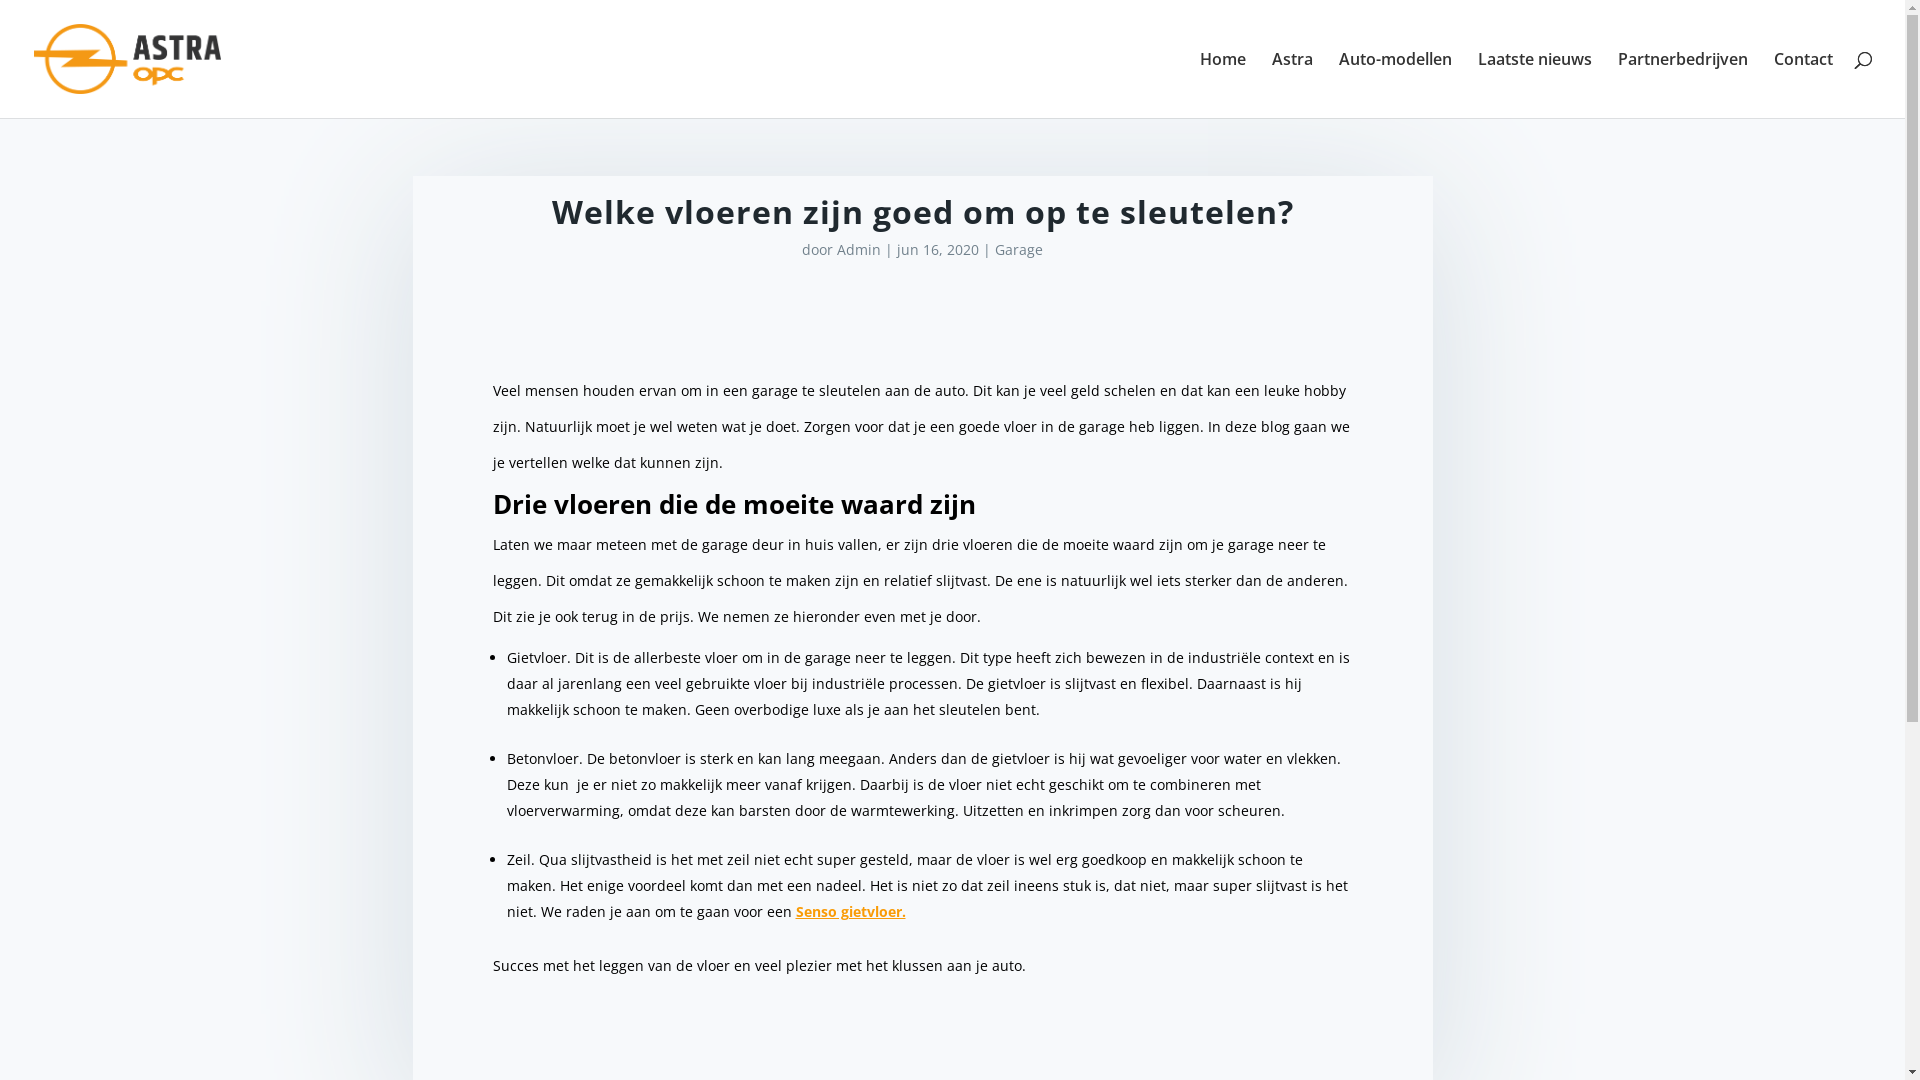  What do you see at coordinates (1535, 85) in the screenshot?
I see `Laatste nieuws` at bounding box center [1535, 85].